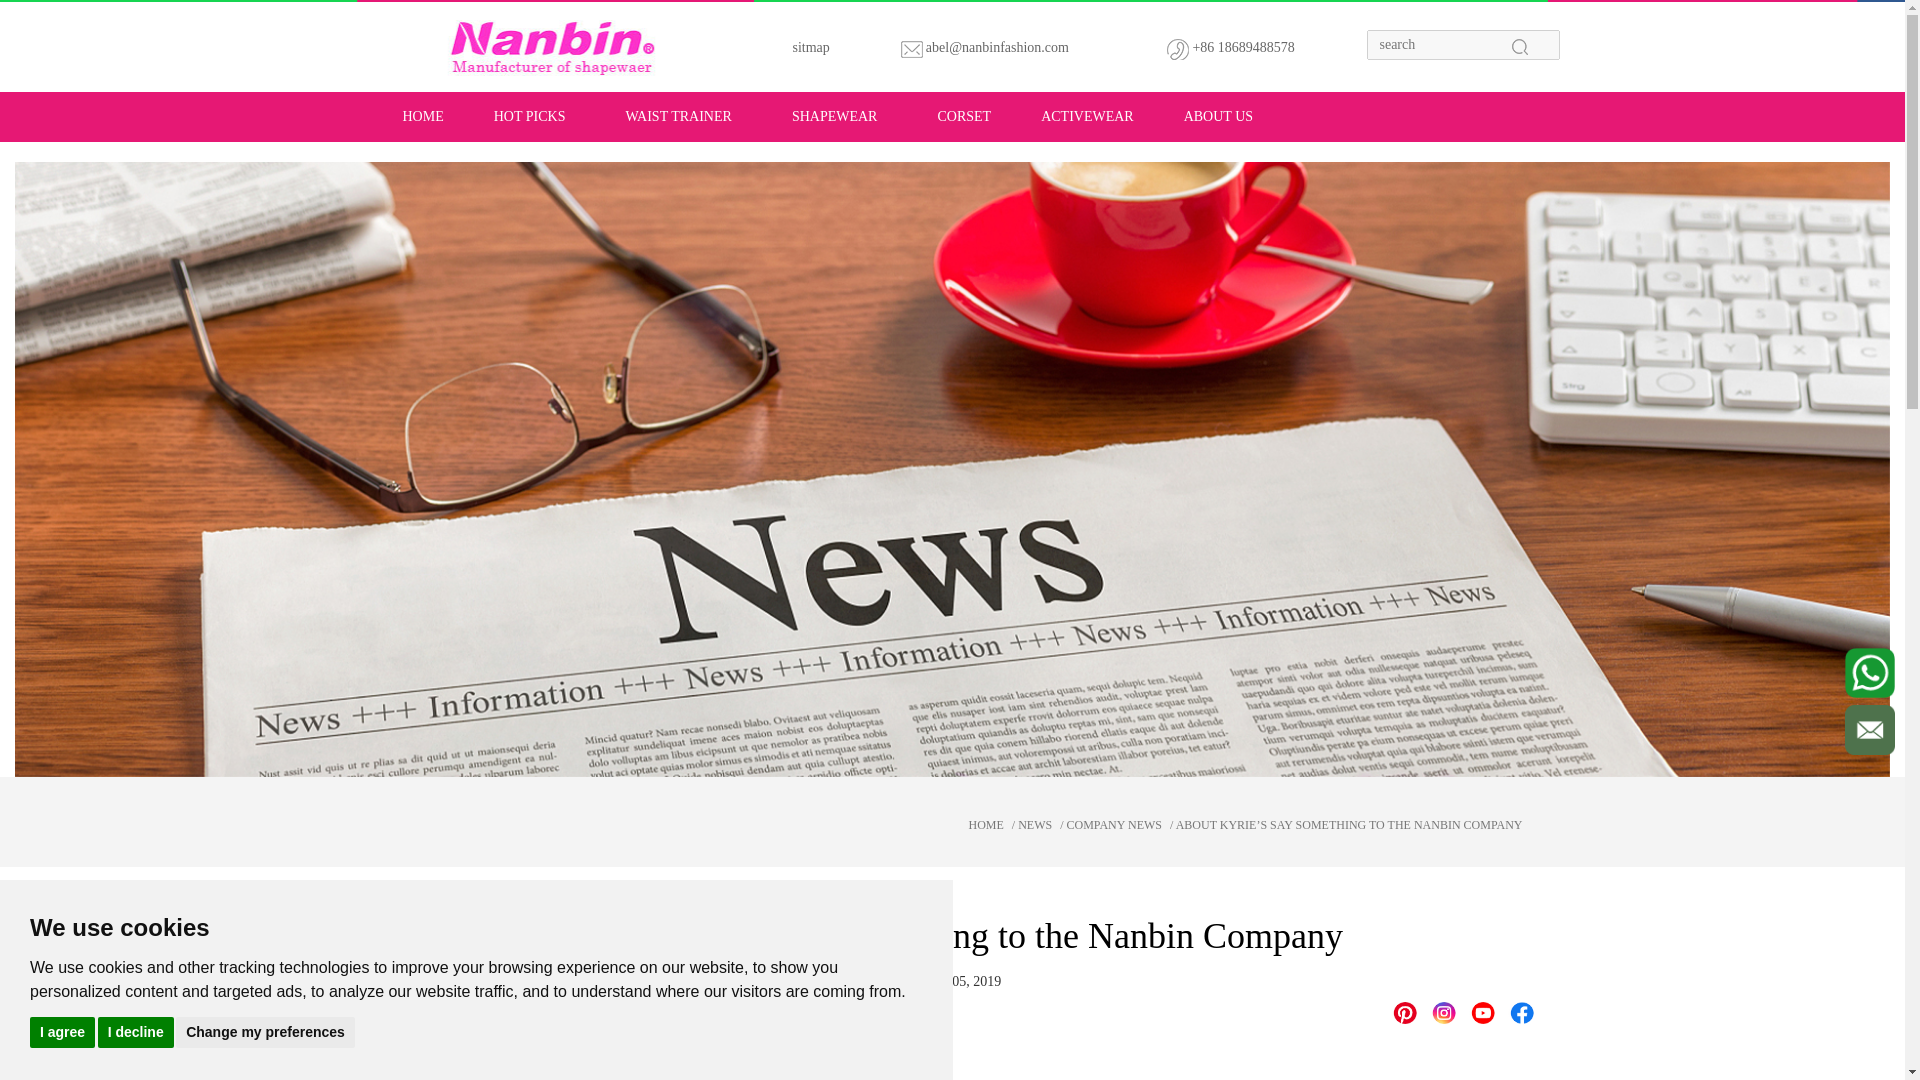 Image resolution: width=1920 pixels, height=1080 pixels. What do you see at coordinates (530, 116) in the screenshot?
I see `HOT PICKS` at bounding box center [530, 116].